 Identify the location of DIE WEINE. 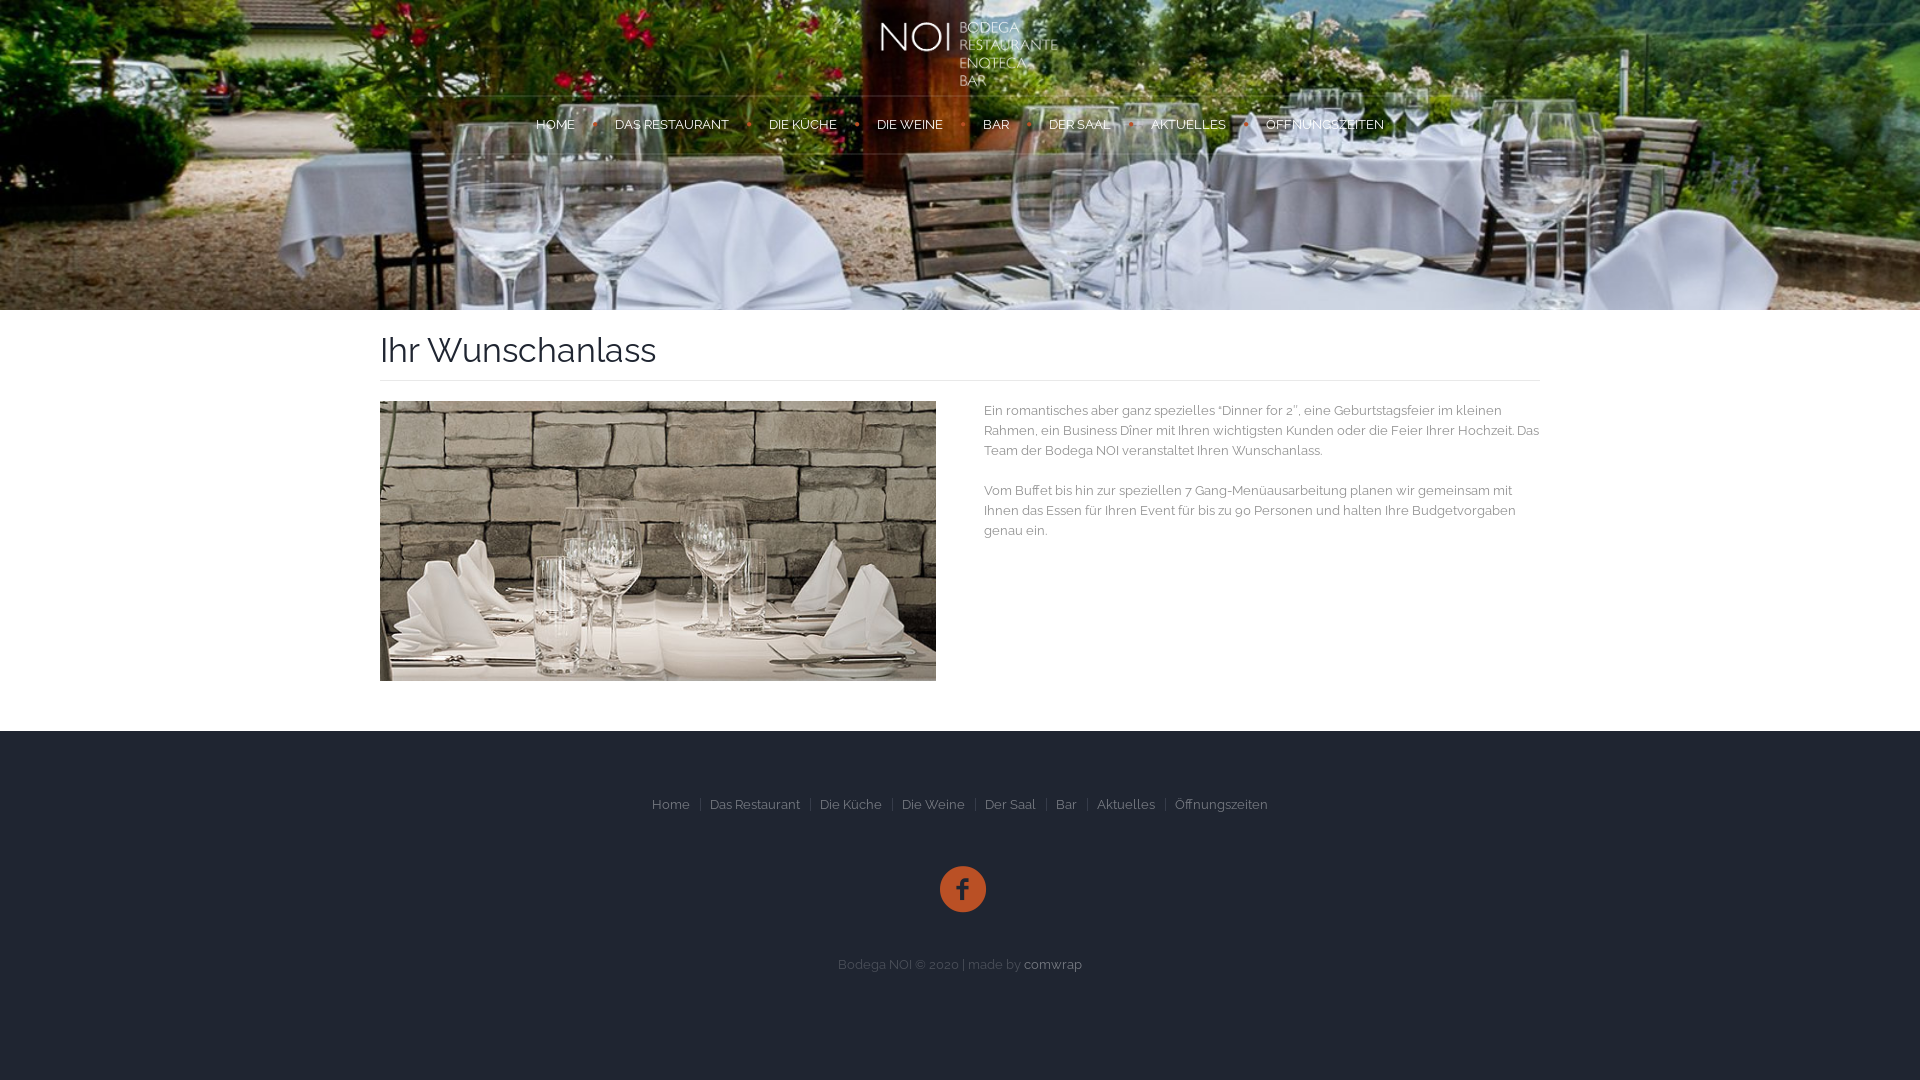
(910, 125).